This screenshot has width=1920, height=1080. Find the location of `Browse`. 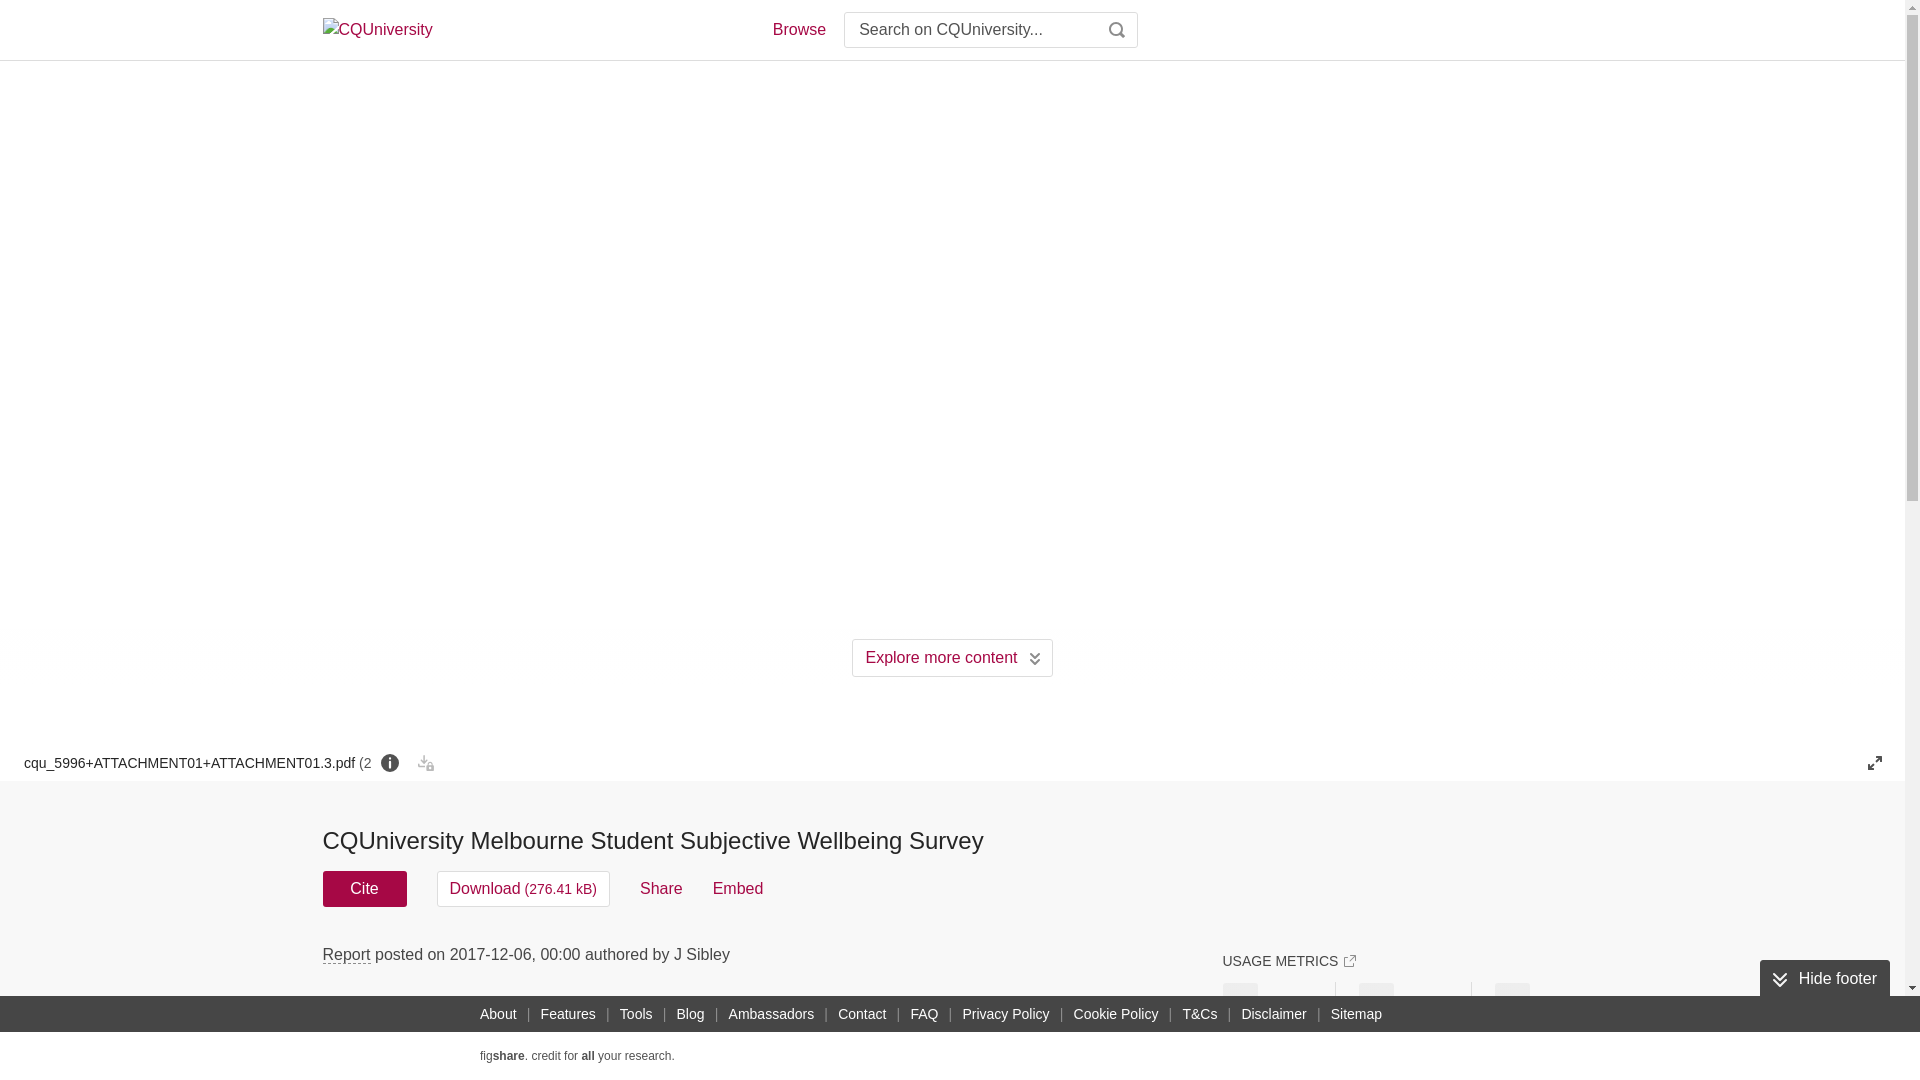

Browse is located at coordinates (798, 30).